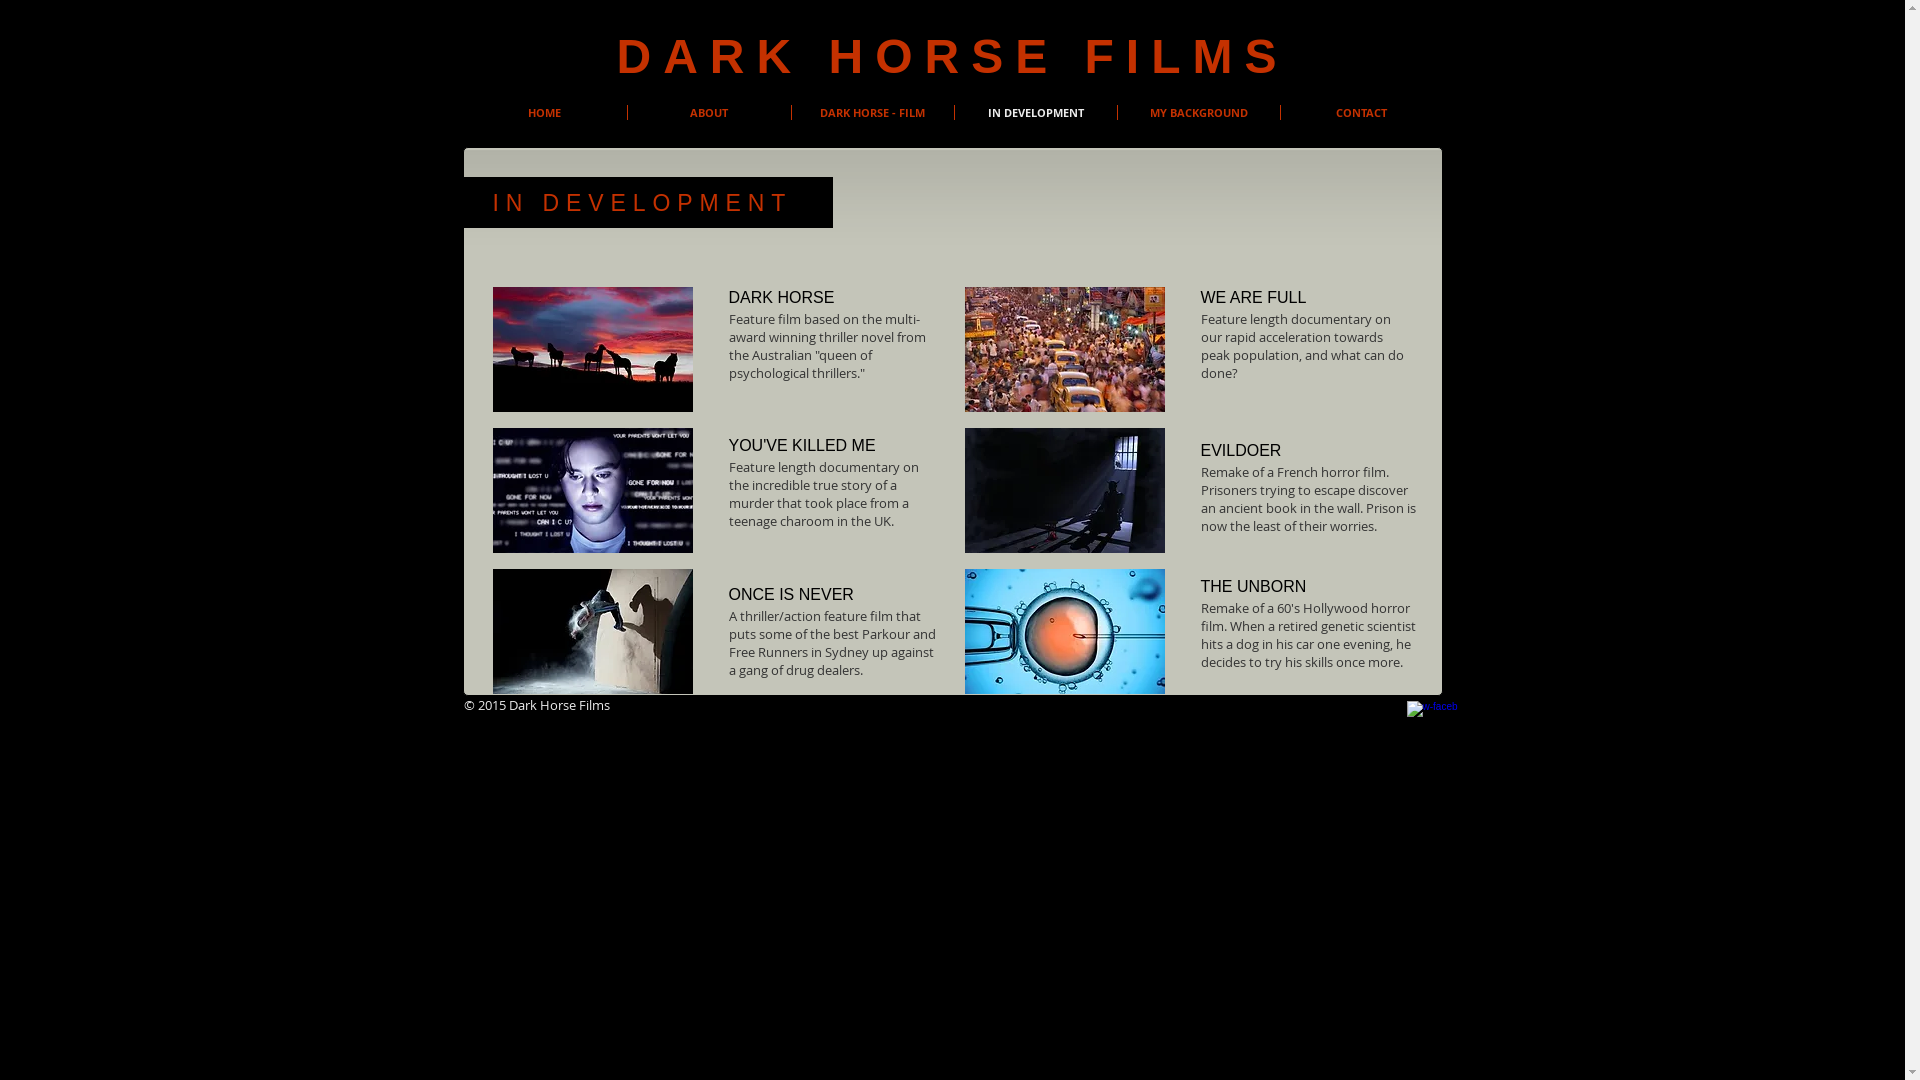  What do you see at coordinates (873, 112) in the screenshot?
I see `DARK HORSE - FILM` at bounding box center [873, 112].